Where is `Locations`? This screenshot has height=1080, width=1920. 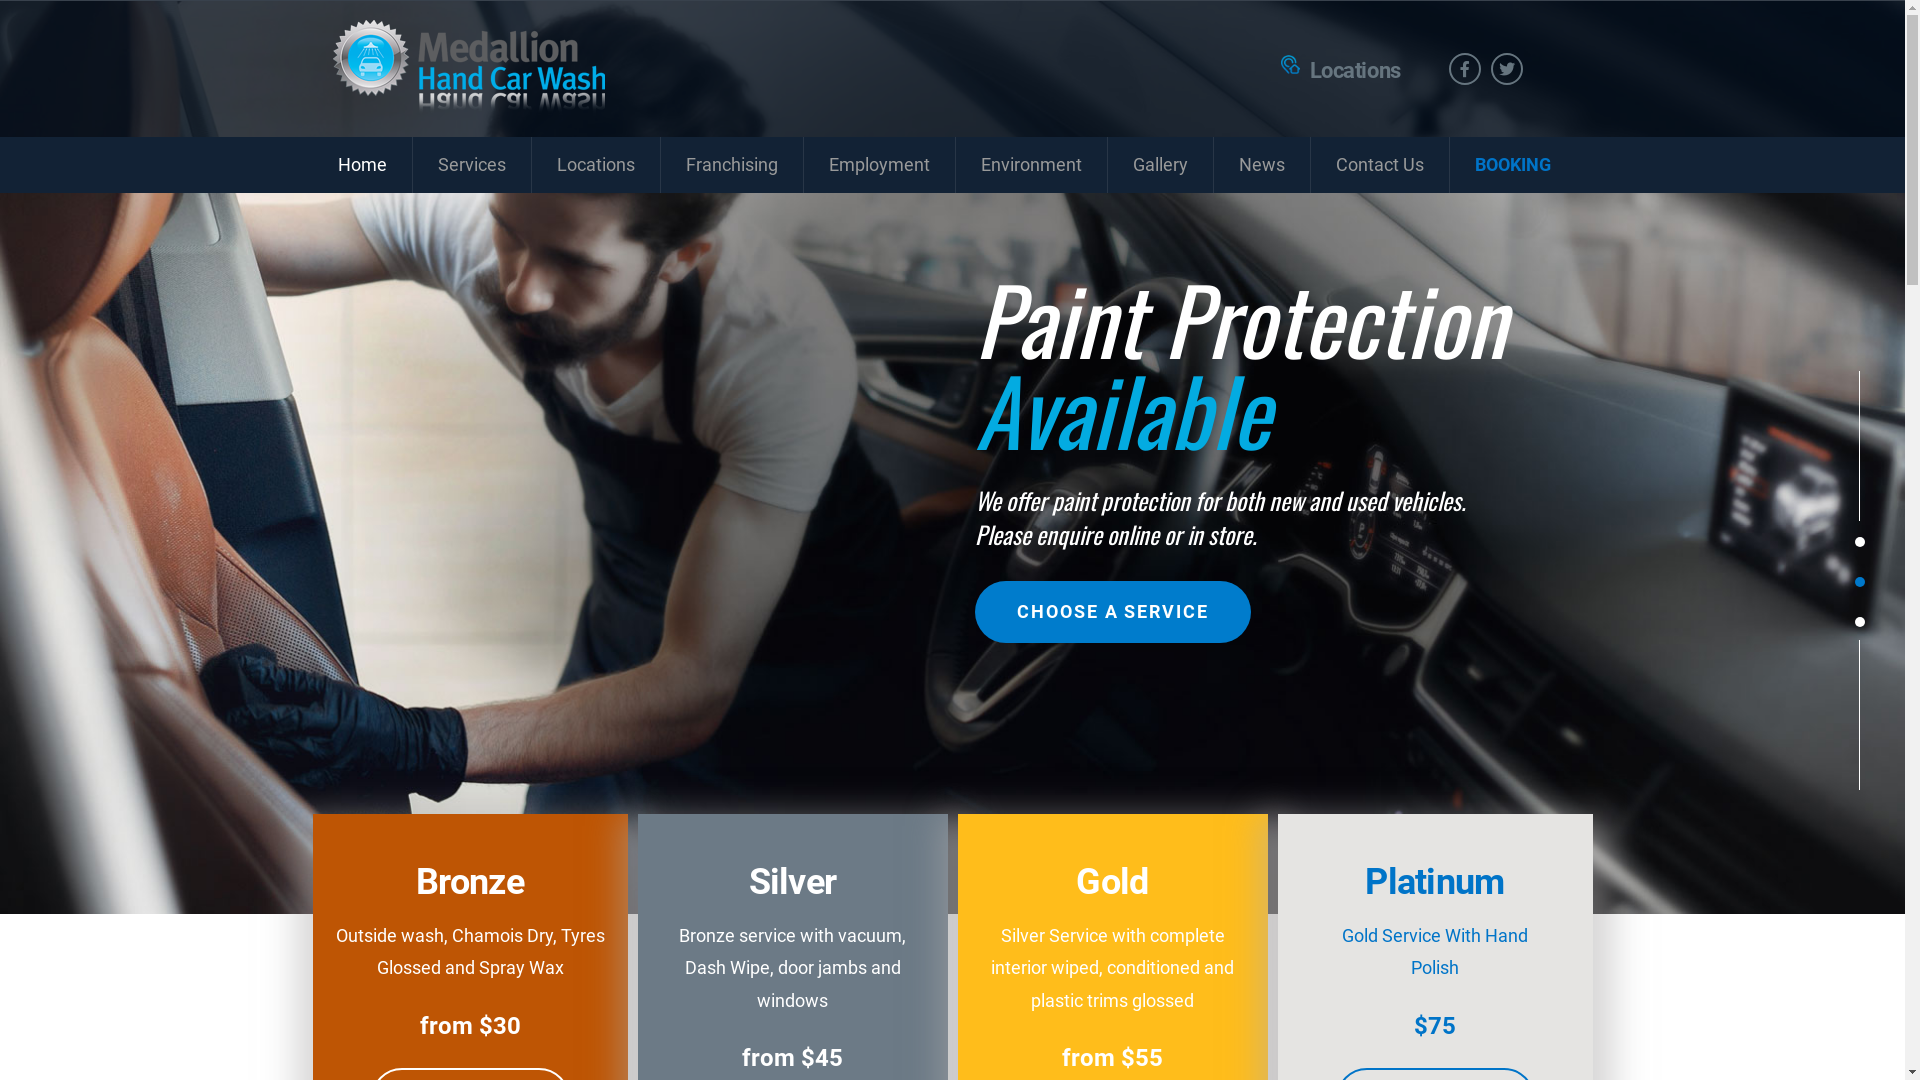 Locations is located at coordinates (1356, 70).